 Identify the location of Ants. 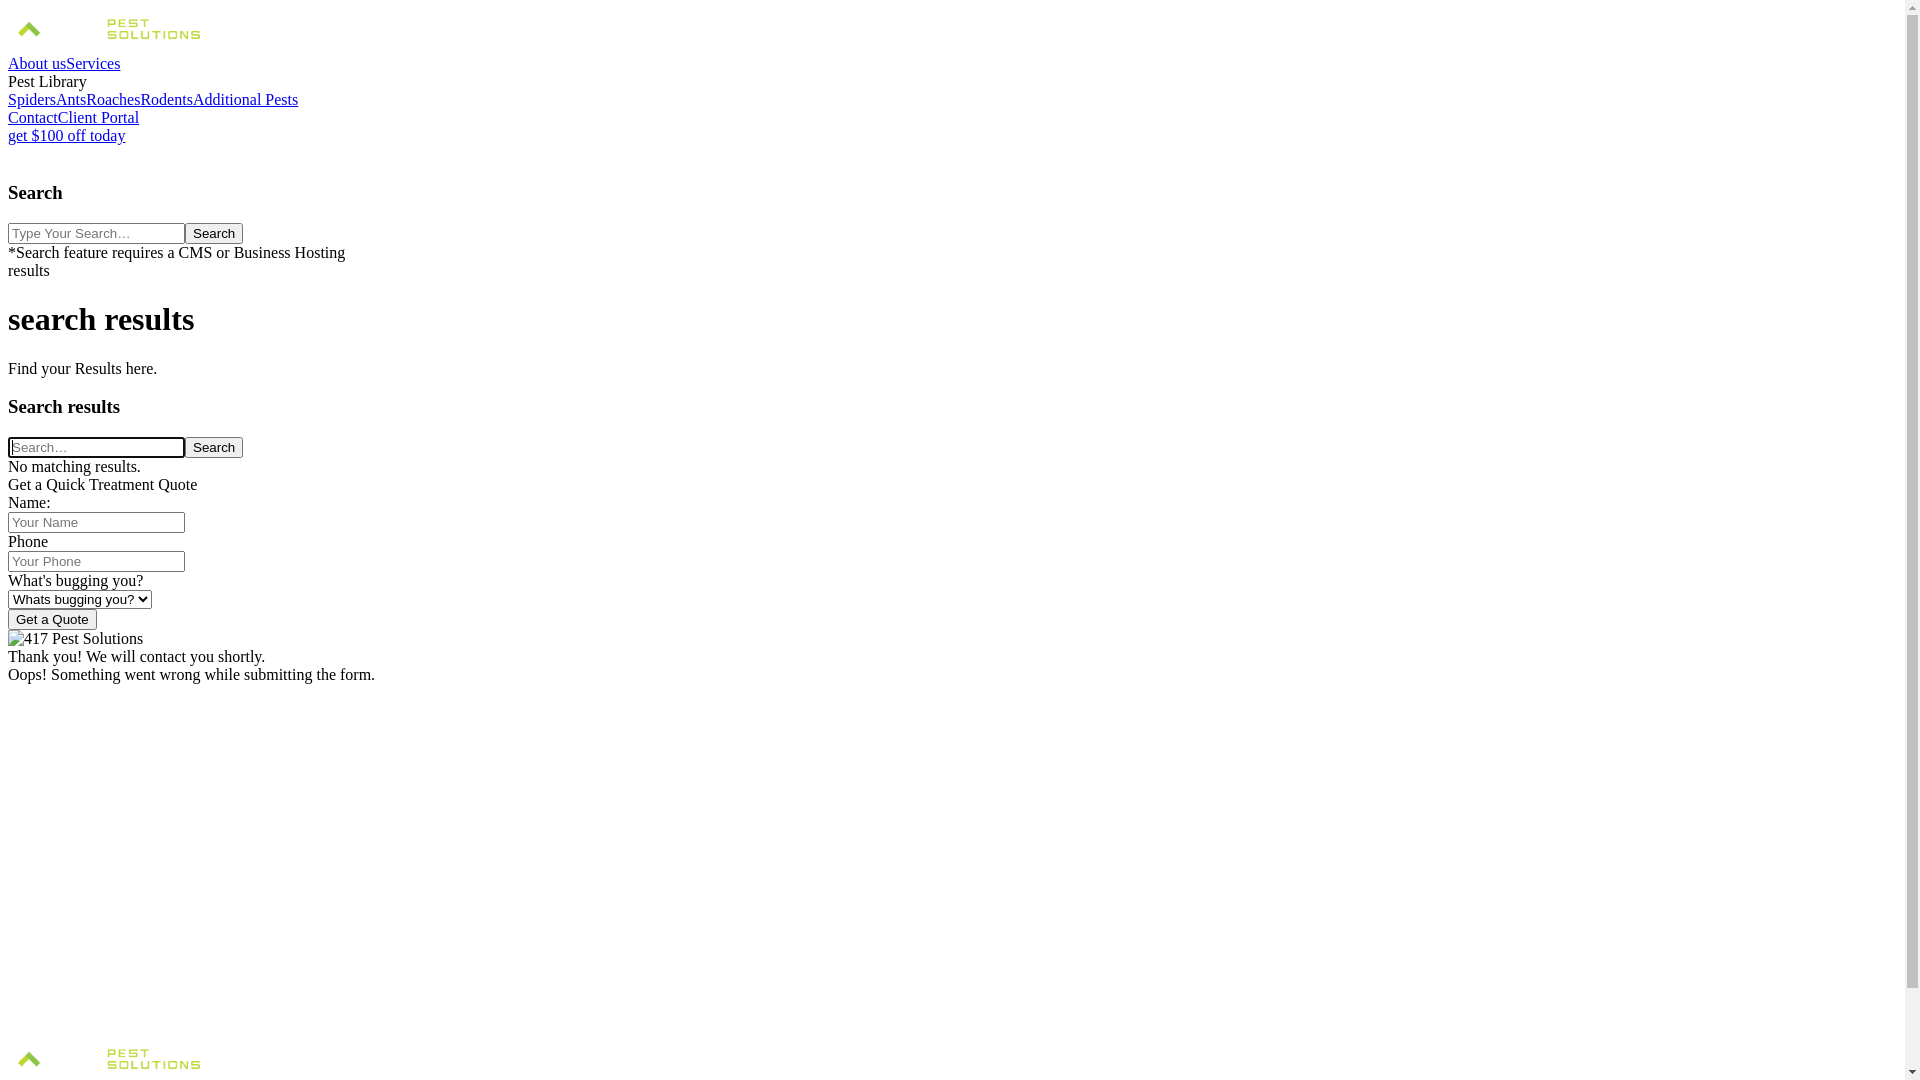
(71, 100).